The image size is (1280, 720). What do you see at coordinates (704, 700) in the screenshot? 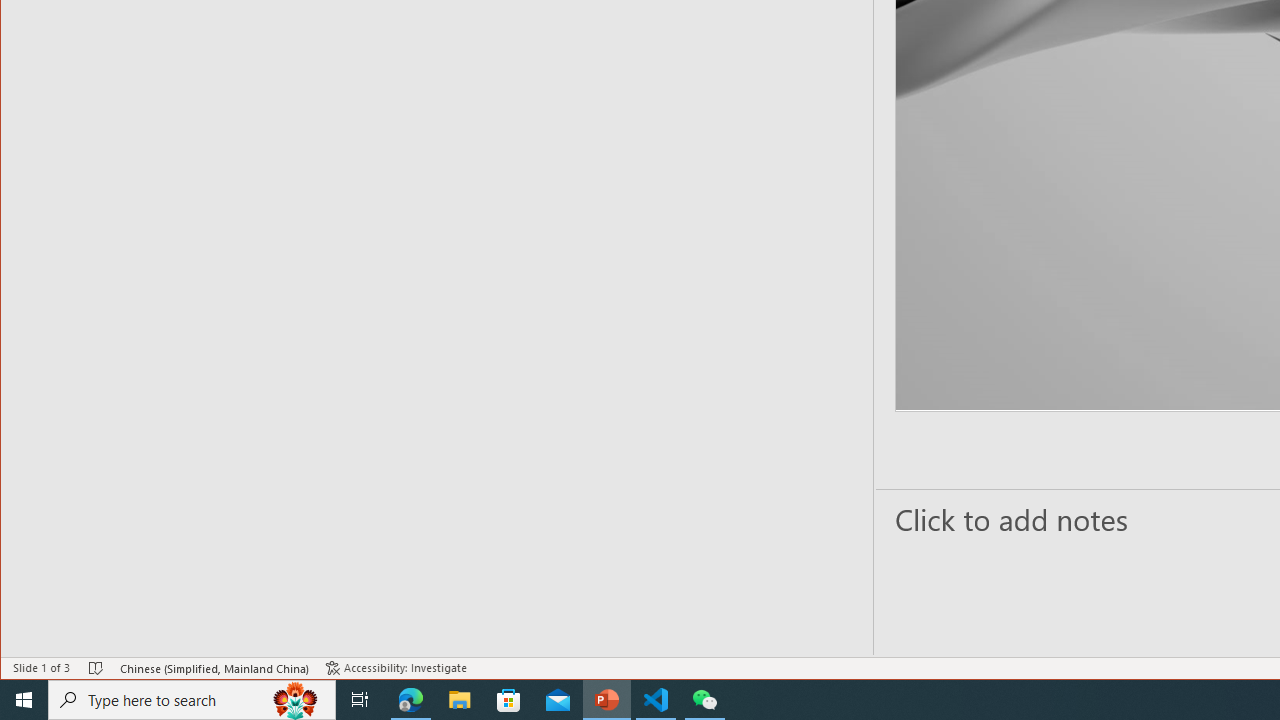
I see `WeChat - 1 running window` at bounding box center [704, 700].